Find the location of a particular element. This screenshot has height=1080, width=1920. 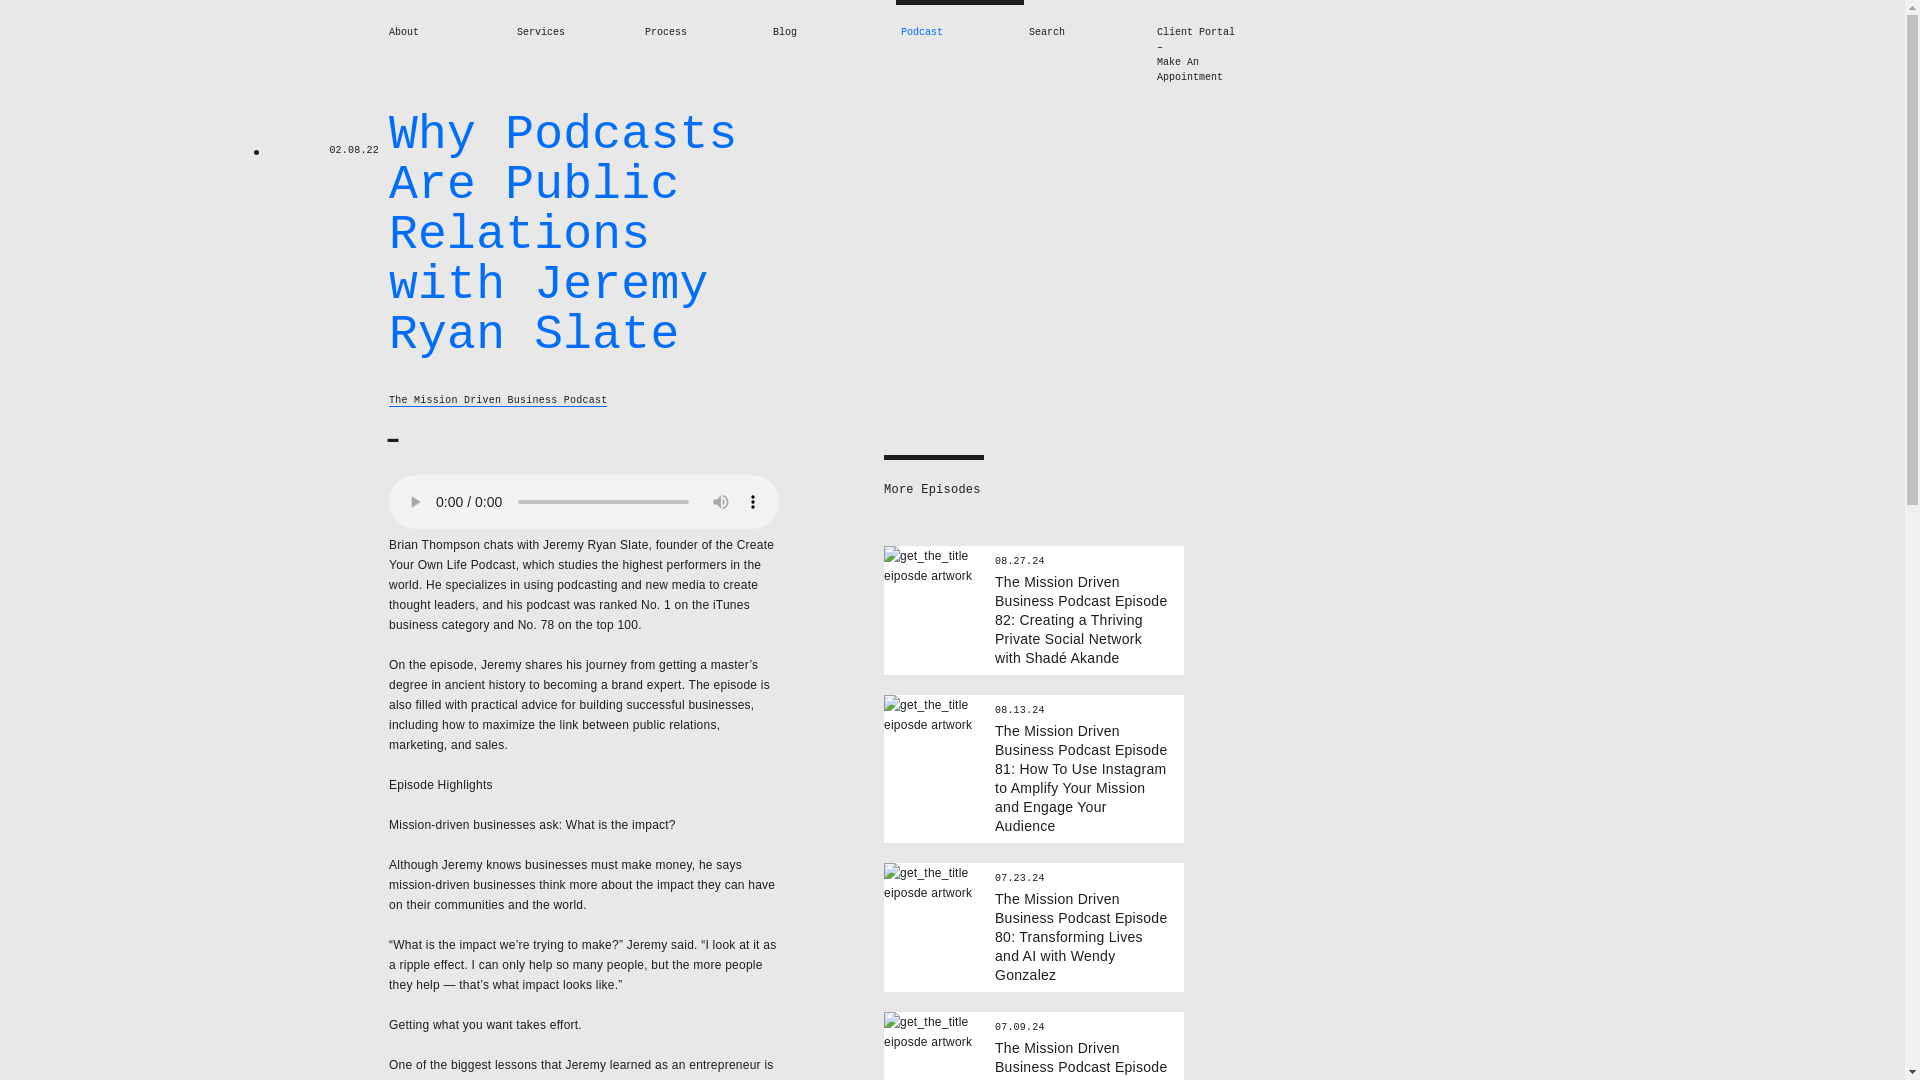

Client Portal is located at coordinates (1207, 32).